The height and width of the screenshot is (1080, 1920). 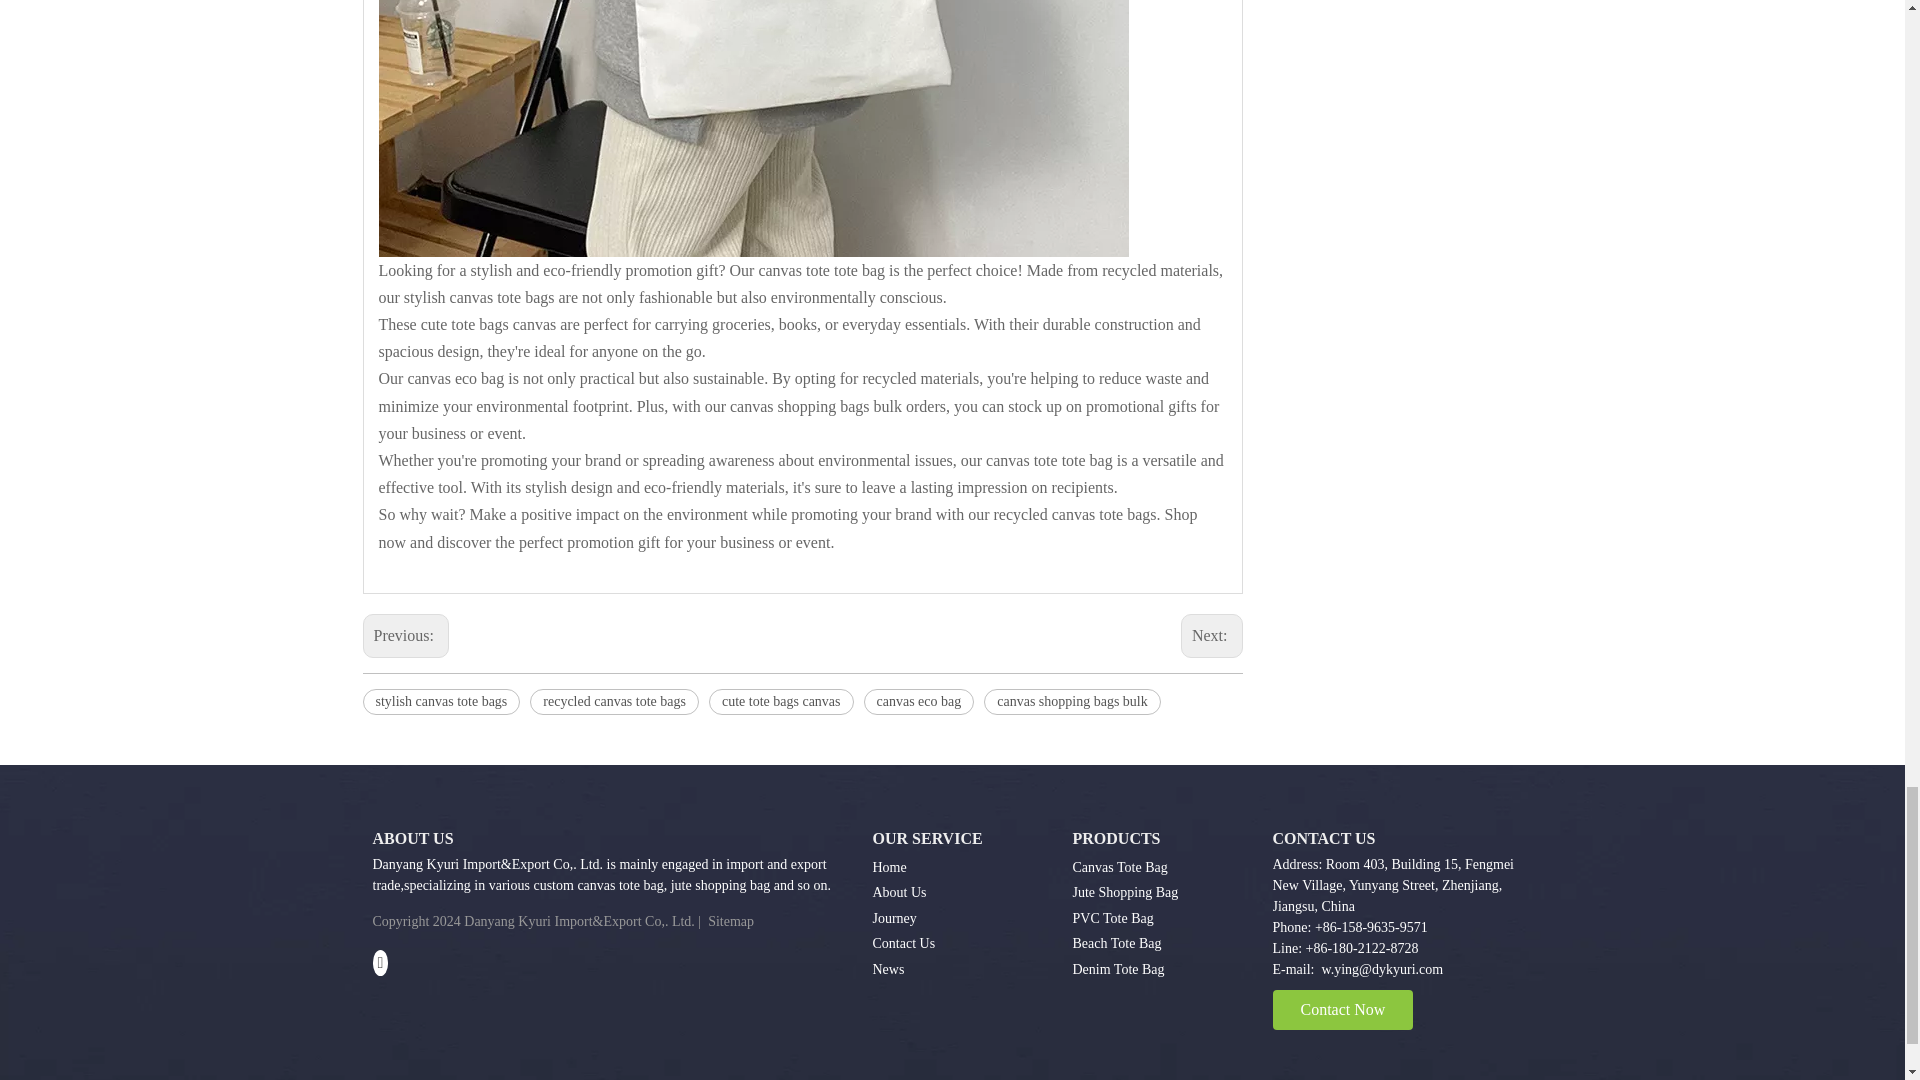 What do you see at coordinates (1119, 866) in the screenshot?
I see `Canvas Tote Bag` at bounding box center [1119, 866].